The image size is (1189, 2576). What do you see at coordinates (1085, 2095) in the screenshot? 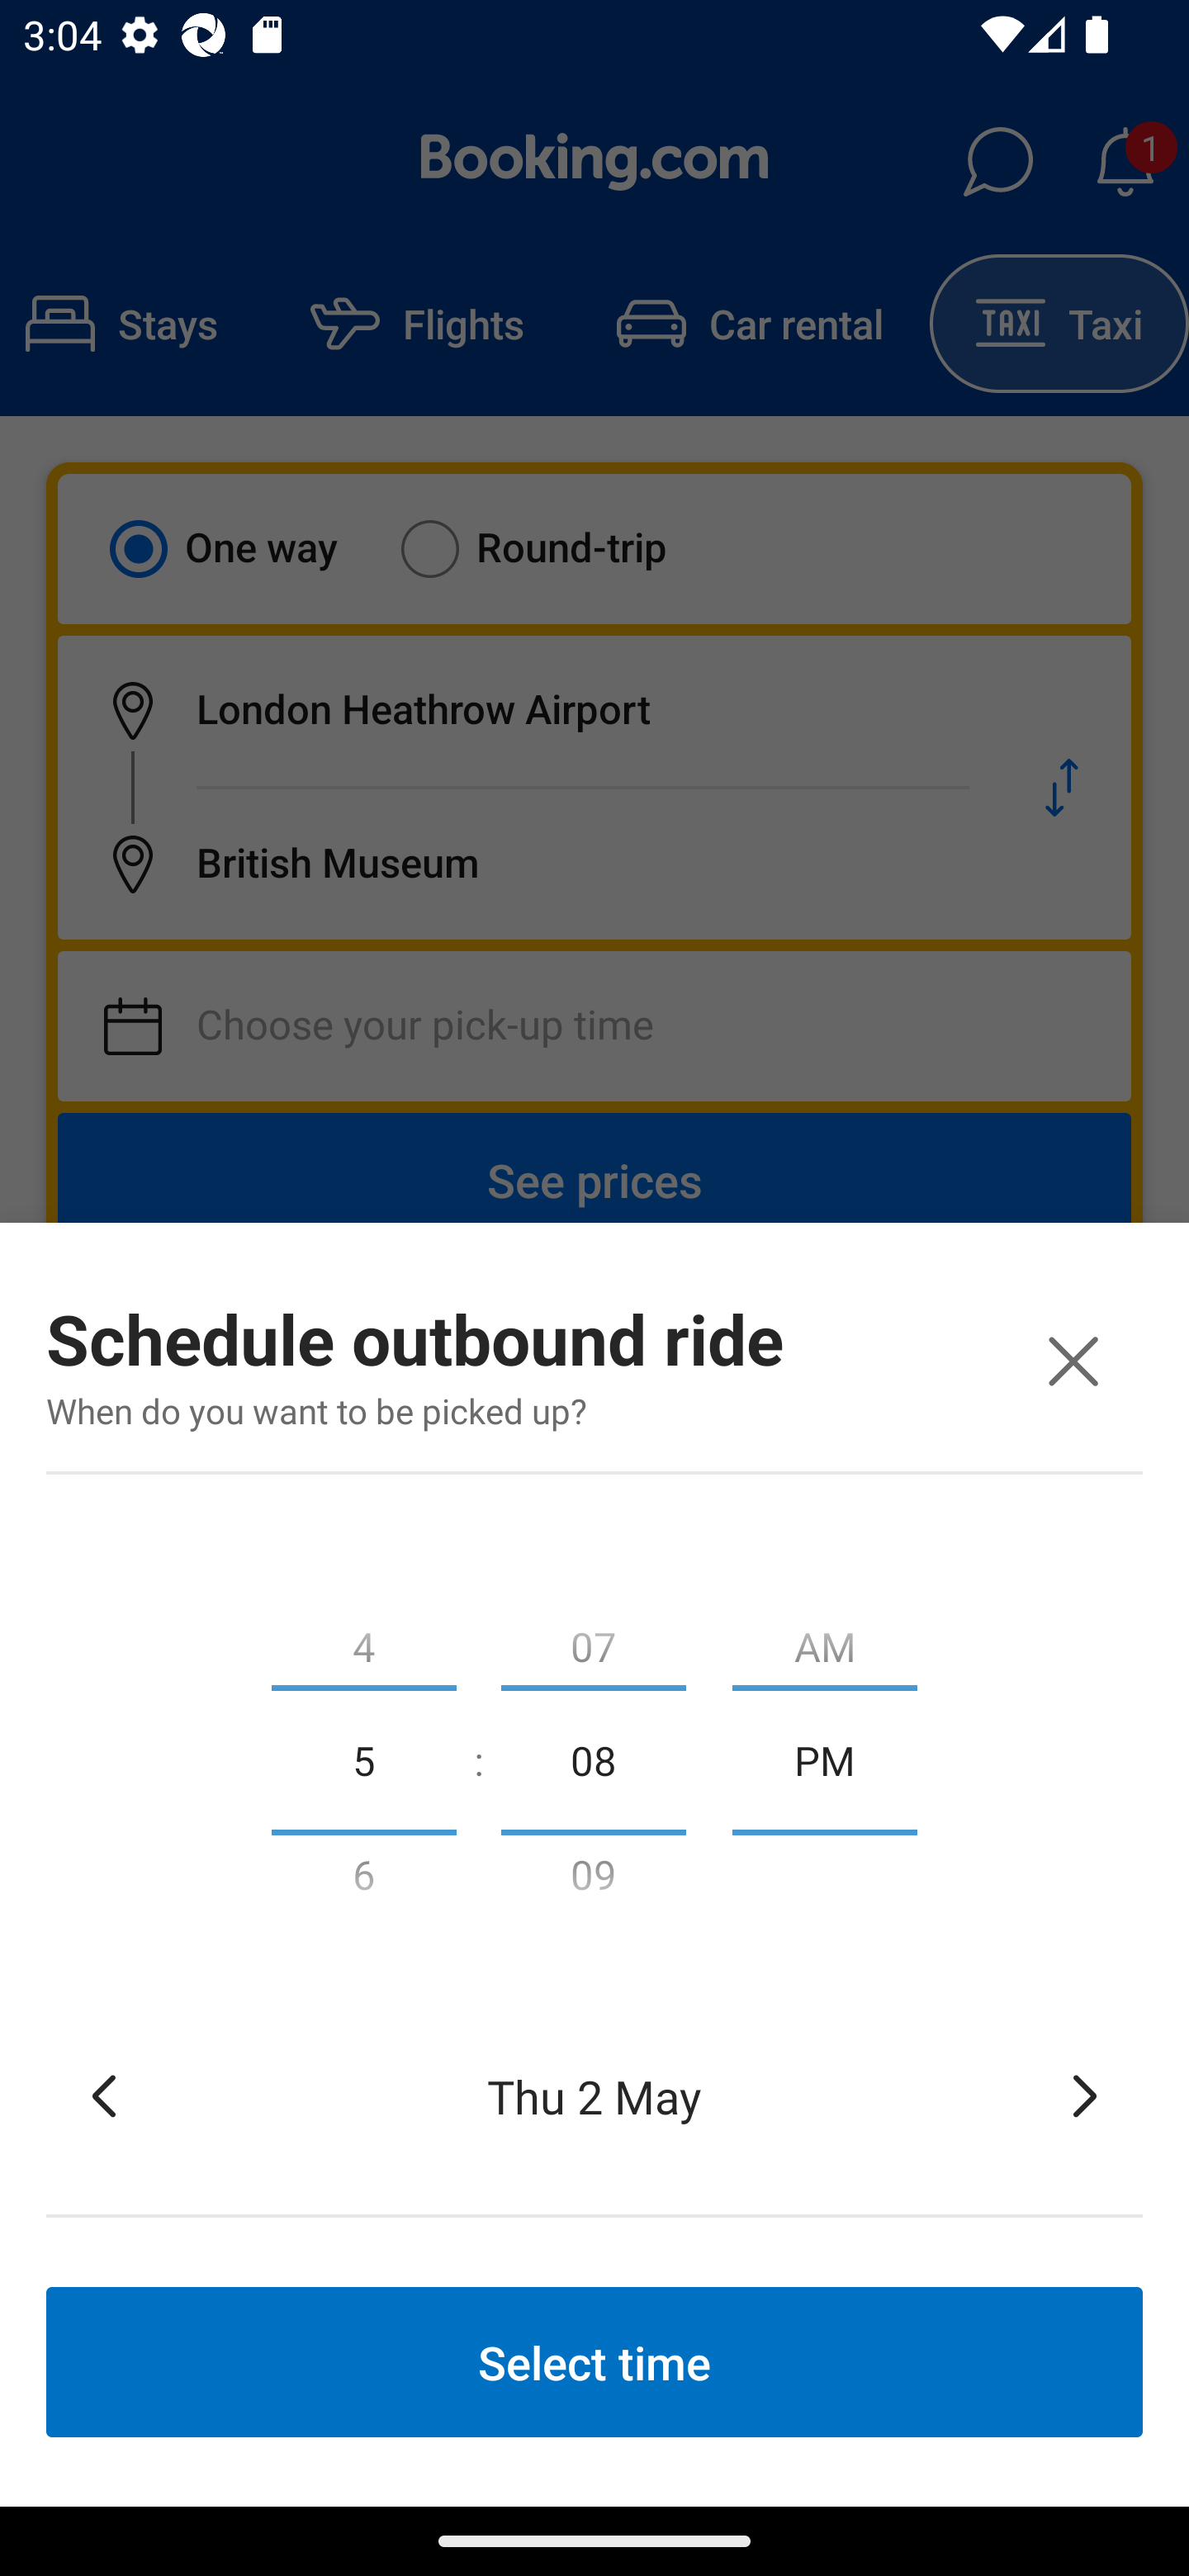
I see `Tap to move forward to the next date` at bounding box center [1085, 2095].